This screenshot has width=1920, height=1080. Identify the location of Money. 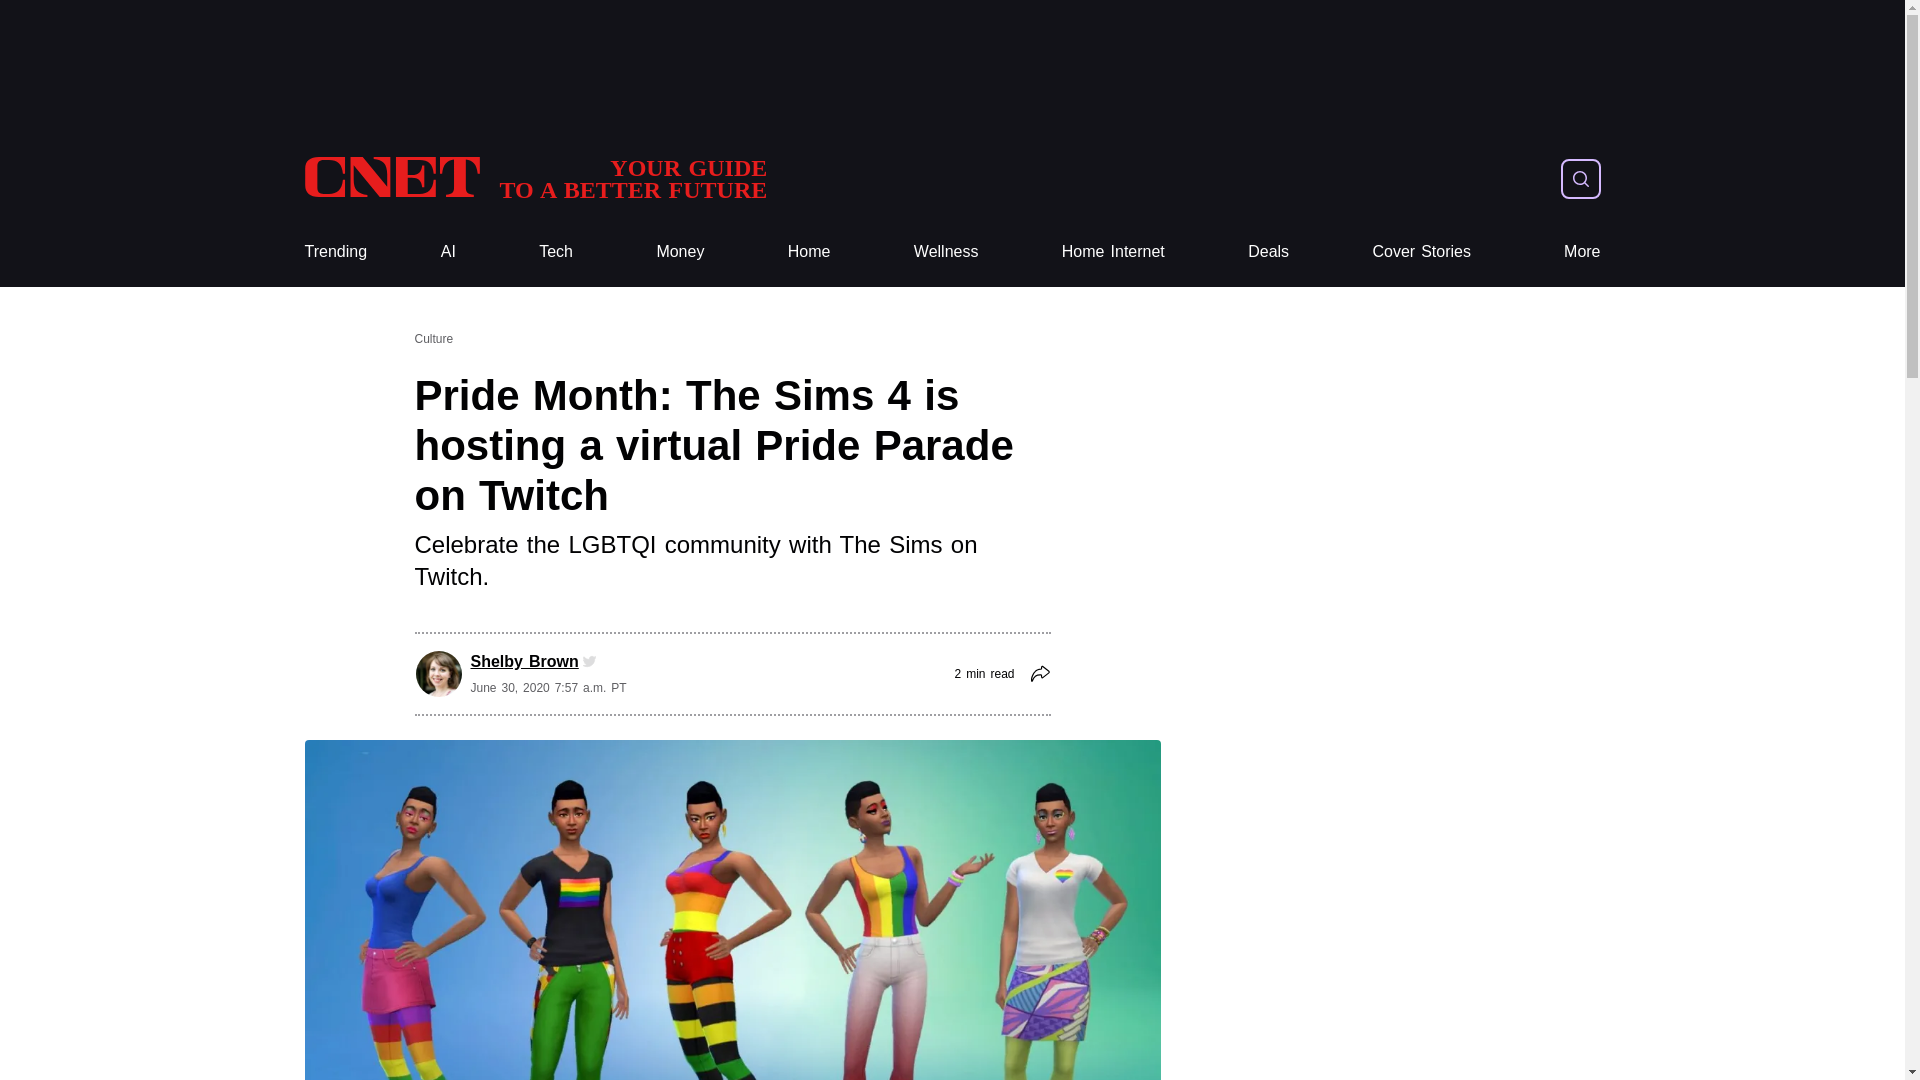
(334, 252).